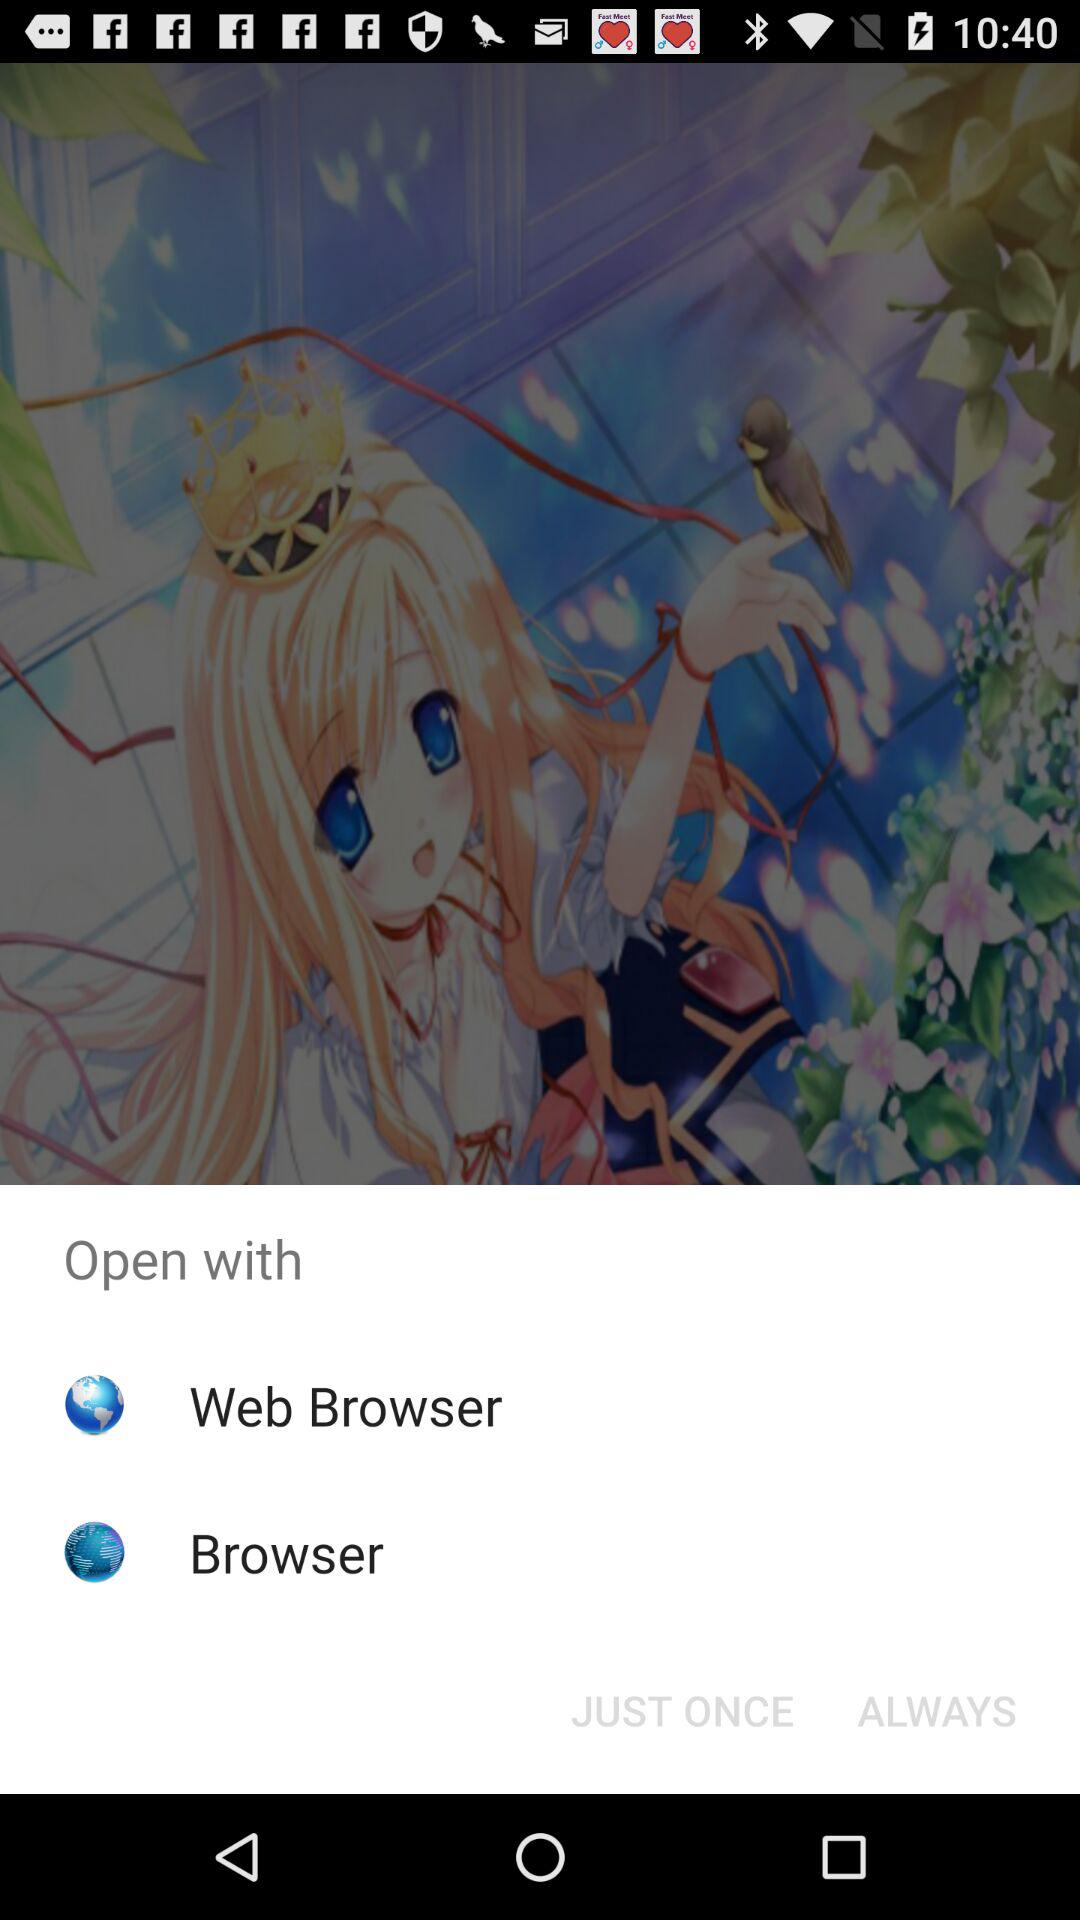 Image resolution: width=1080 pixels, height=1920 pixels. Describe the element at coordinates (936, 1710) in the screenshot. I see `choose the always` at that location.